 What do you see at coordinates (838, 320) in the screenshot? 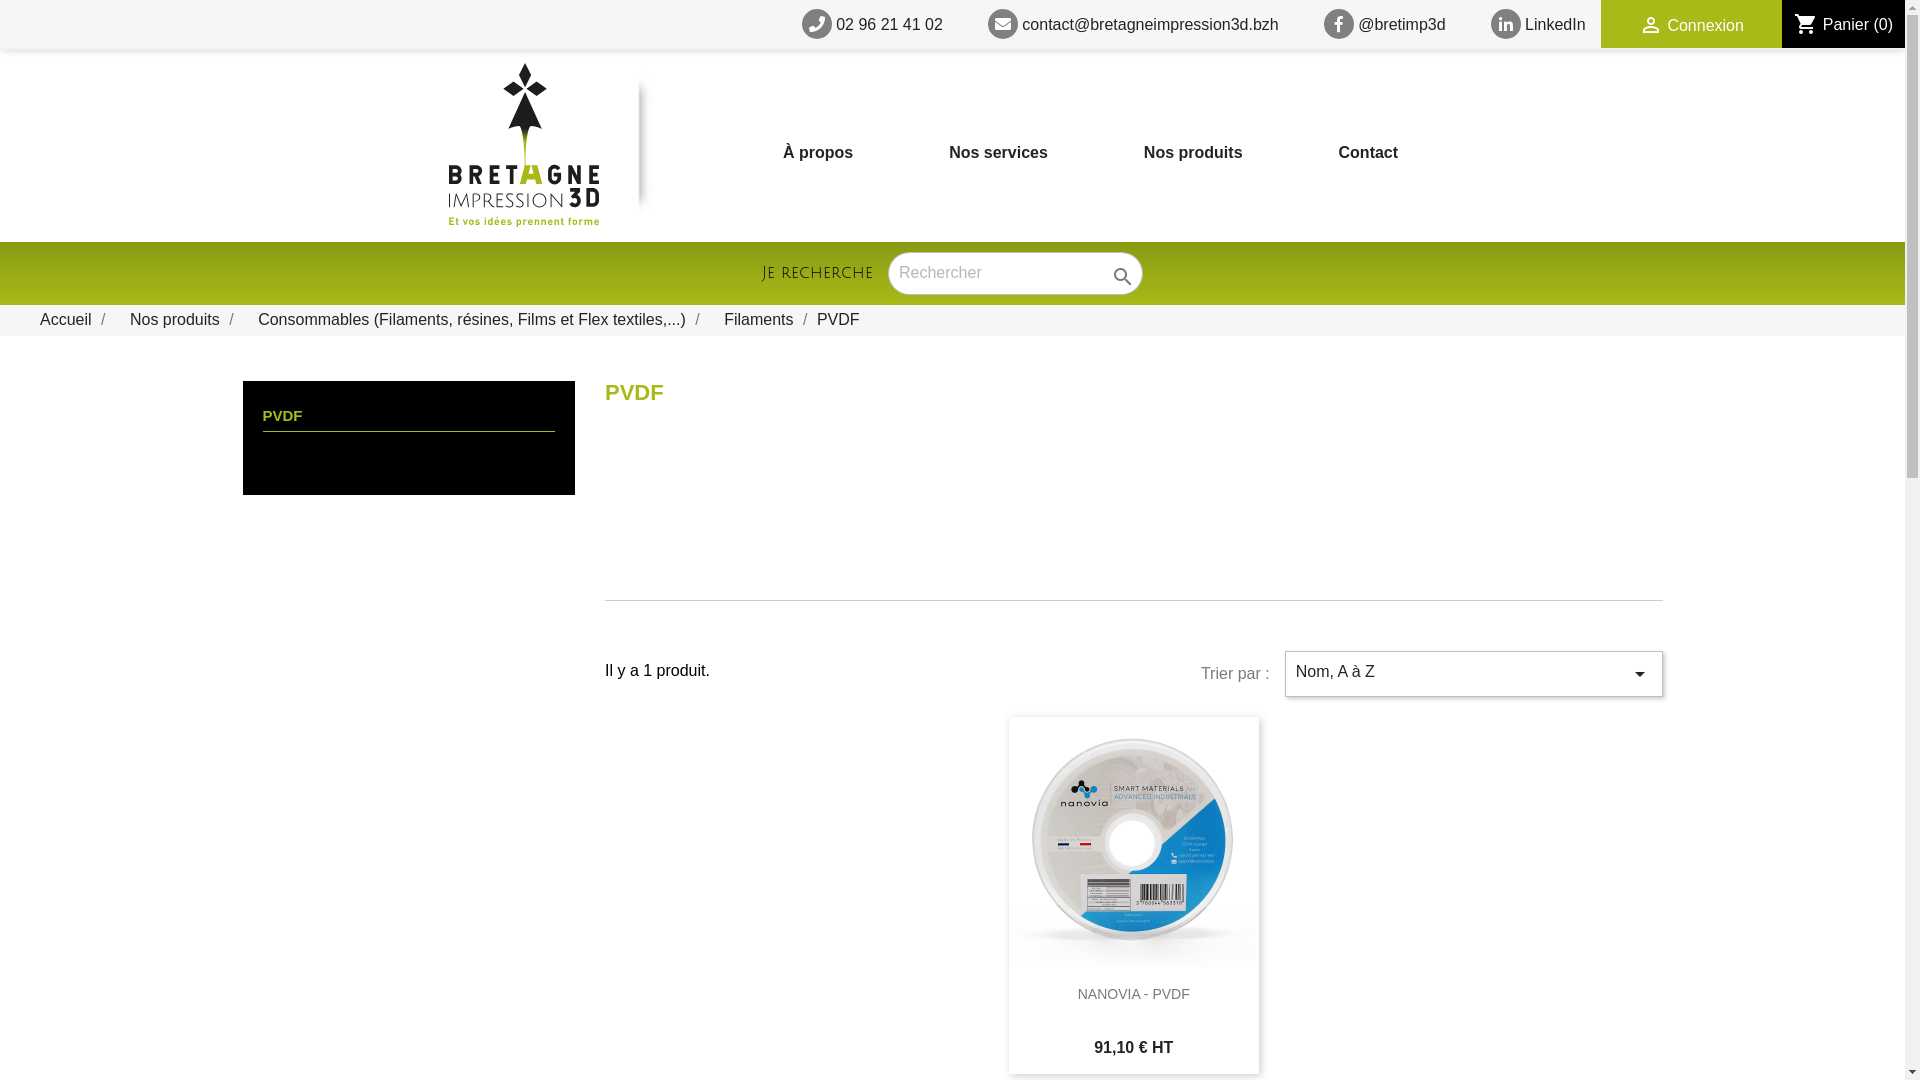
I see `PVDF` at bounding box center [838, 320].